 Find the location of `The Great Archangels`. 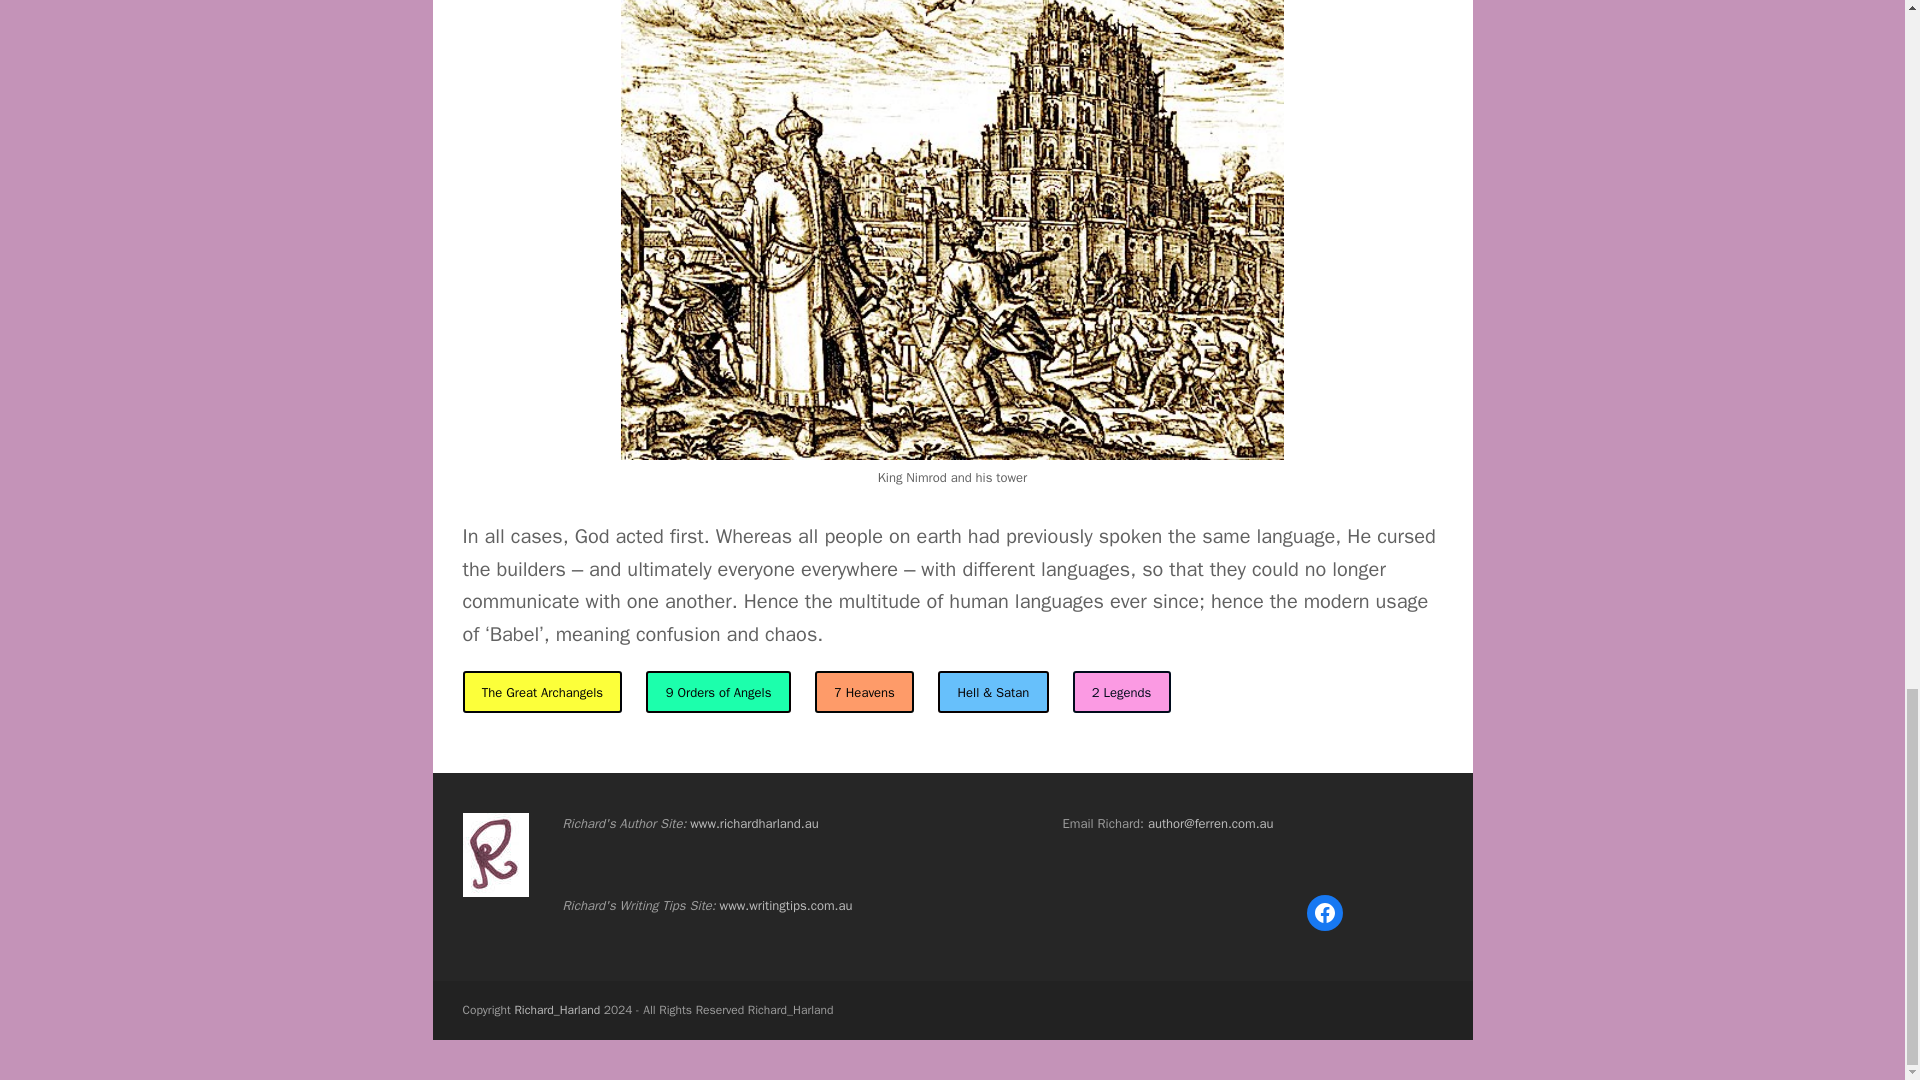

The Great Archangels is located at coordinates (542, 691).